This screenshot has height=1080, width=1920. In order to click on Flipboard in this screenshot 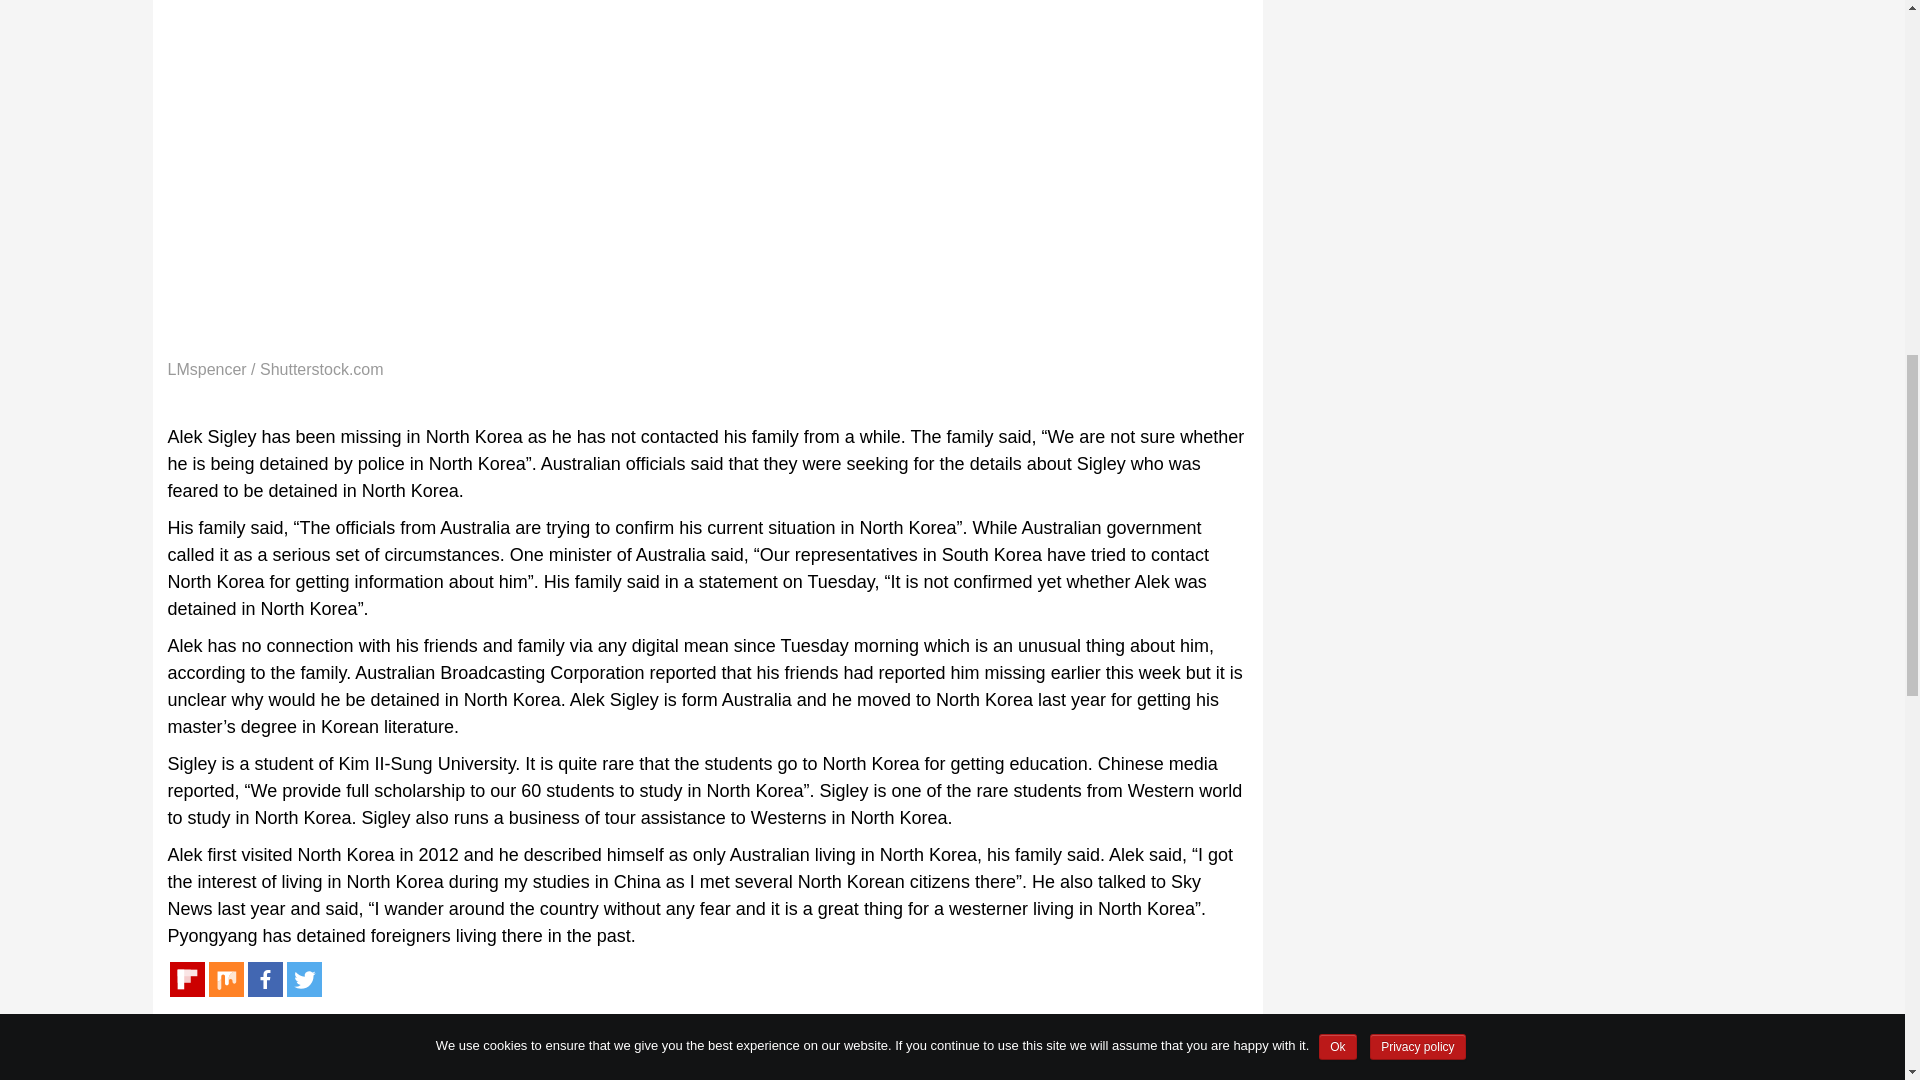, I will do `click(188, 979)`.